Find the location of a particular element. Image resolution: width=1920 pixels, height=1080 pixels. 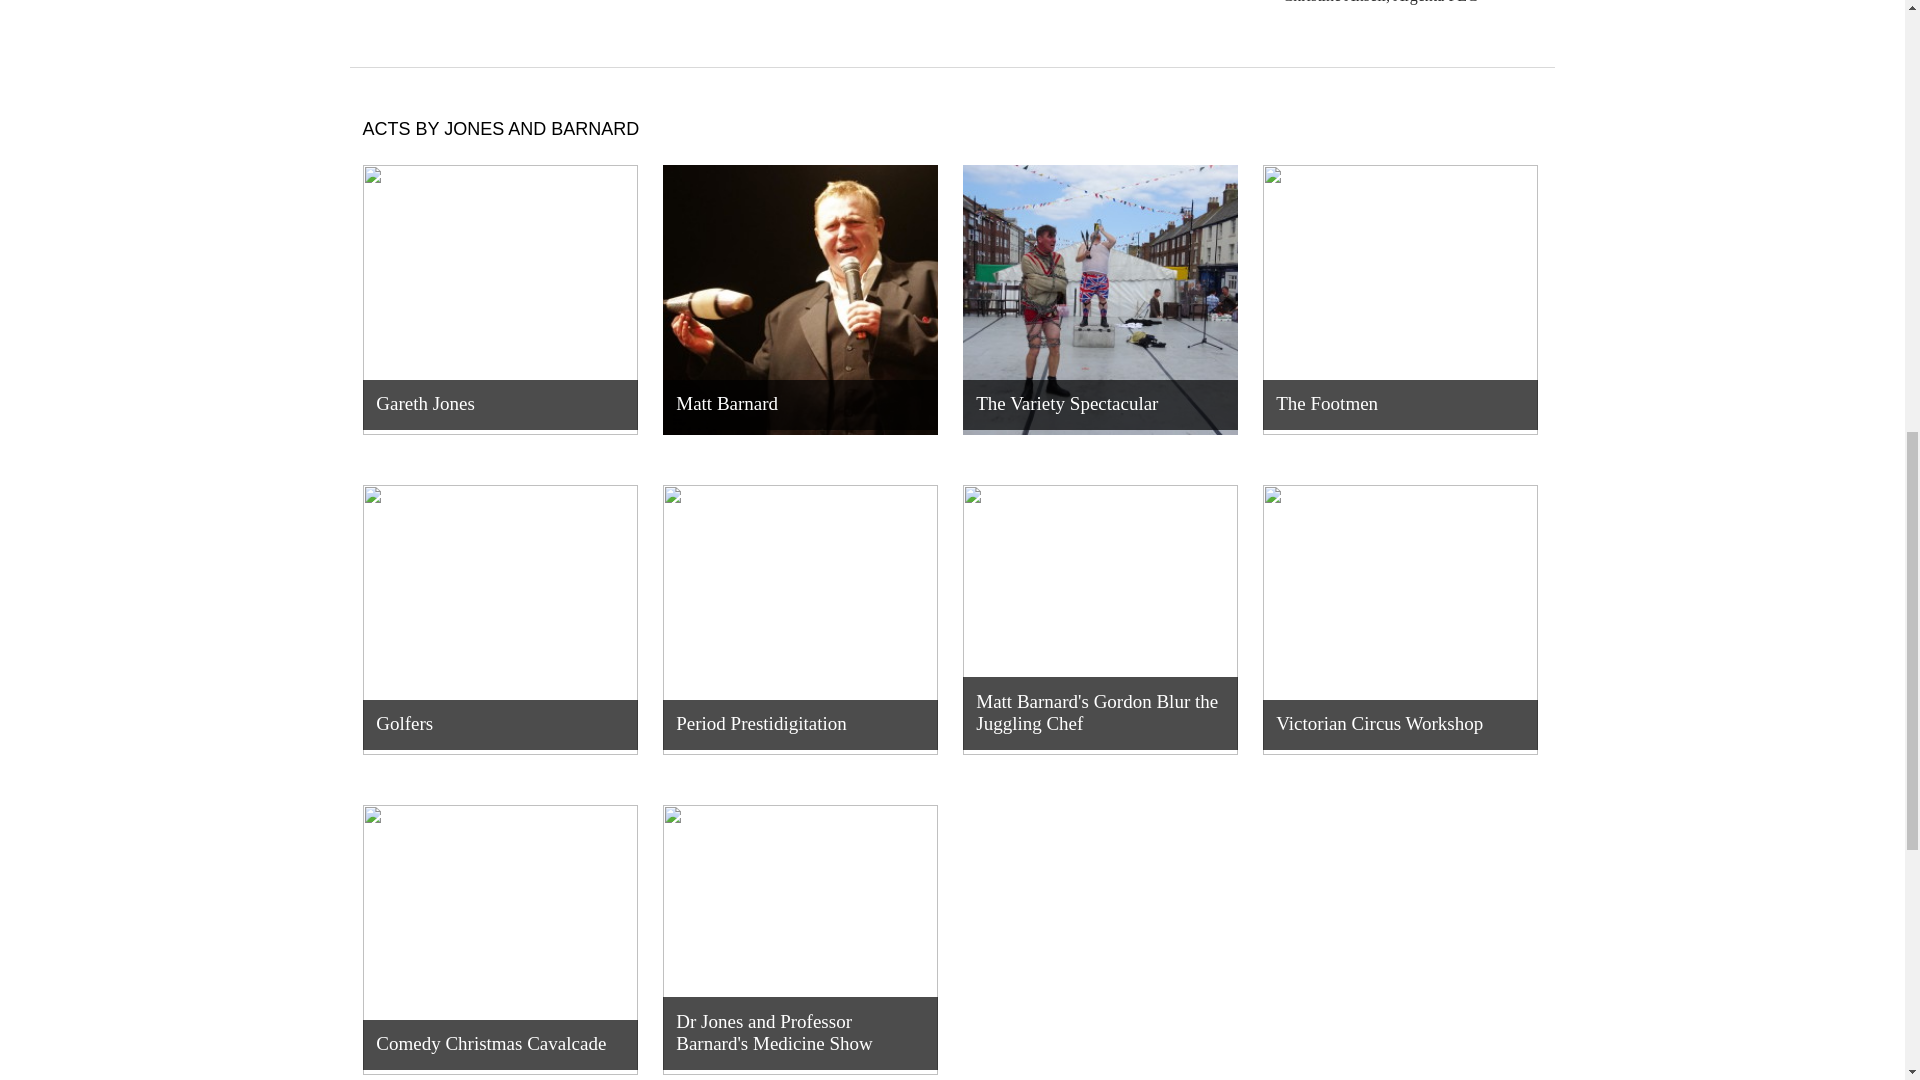

Victorian Circus Workshop is located at coordinates (1399, 619).